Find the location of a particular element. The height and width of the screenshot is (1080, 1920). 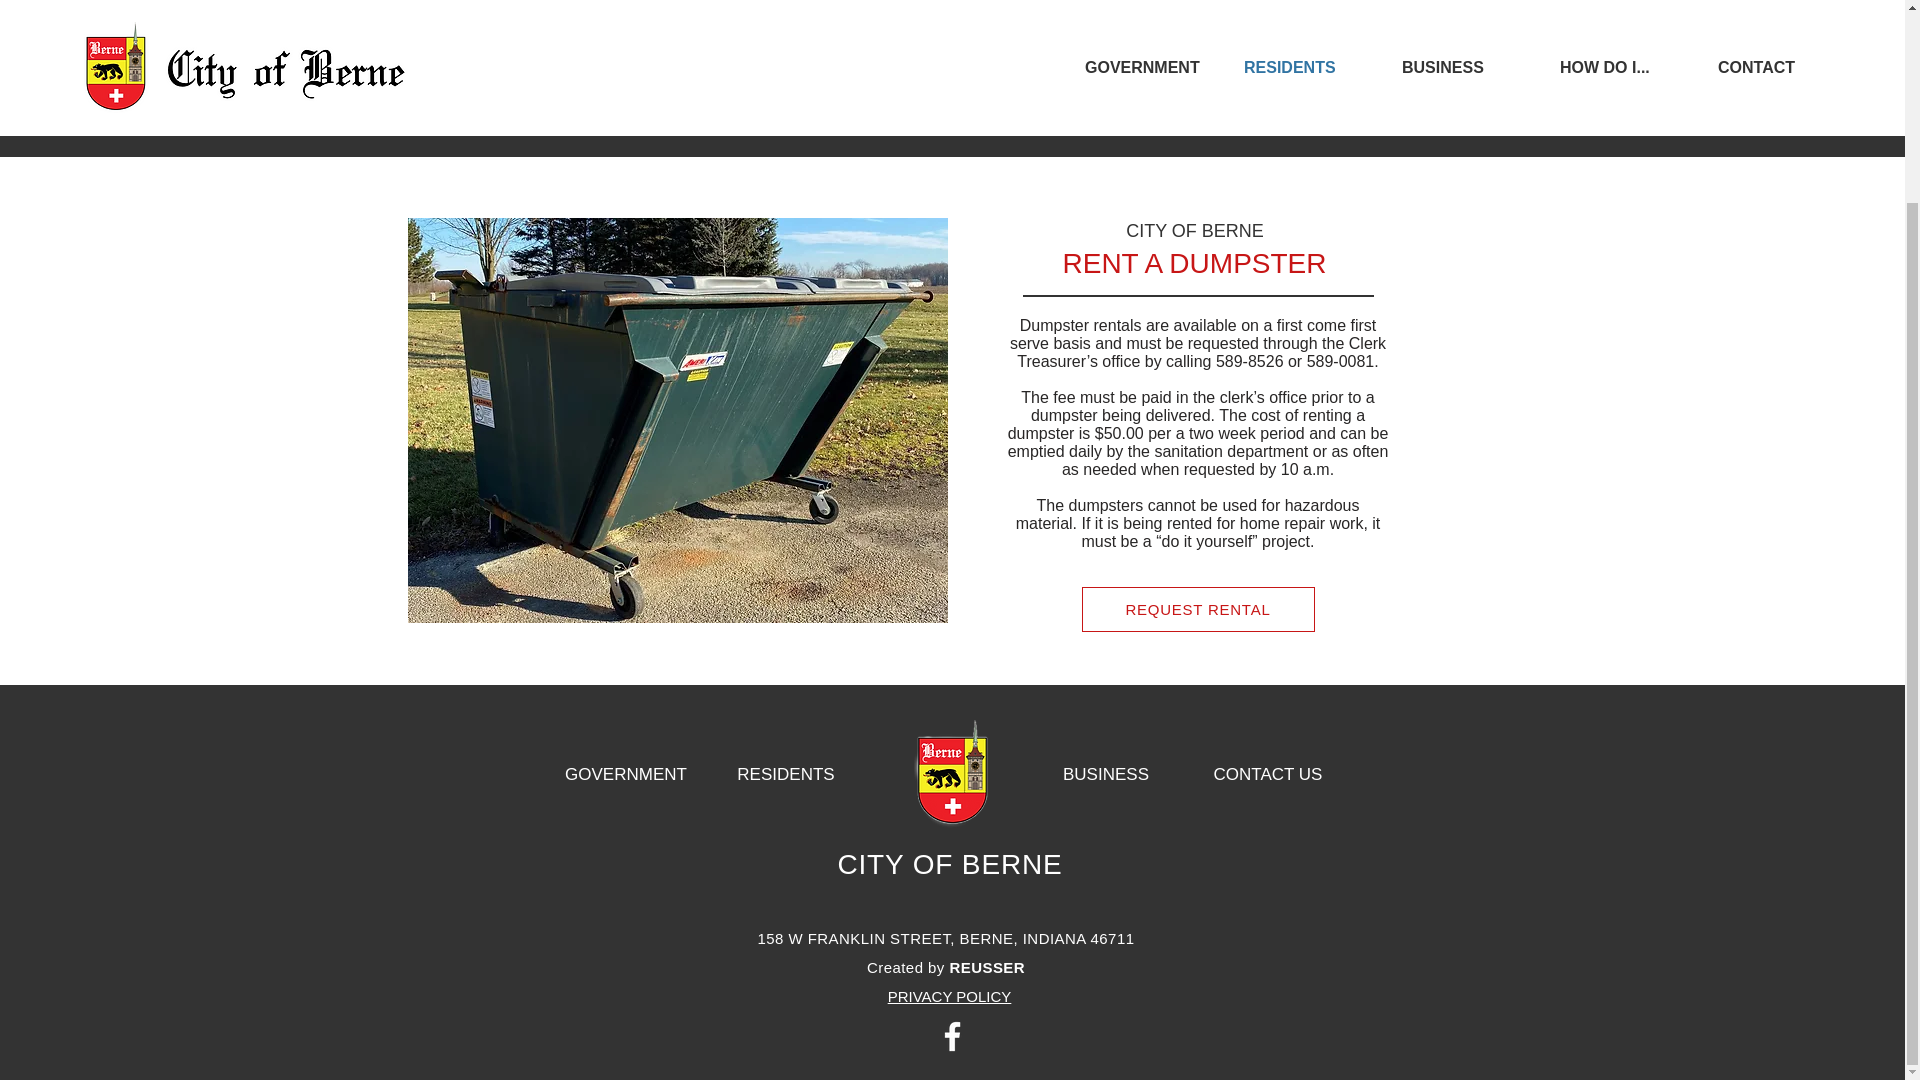

shield is located at coordinates (952, 774).